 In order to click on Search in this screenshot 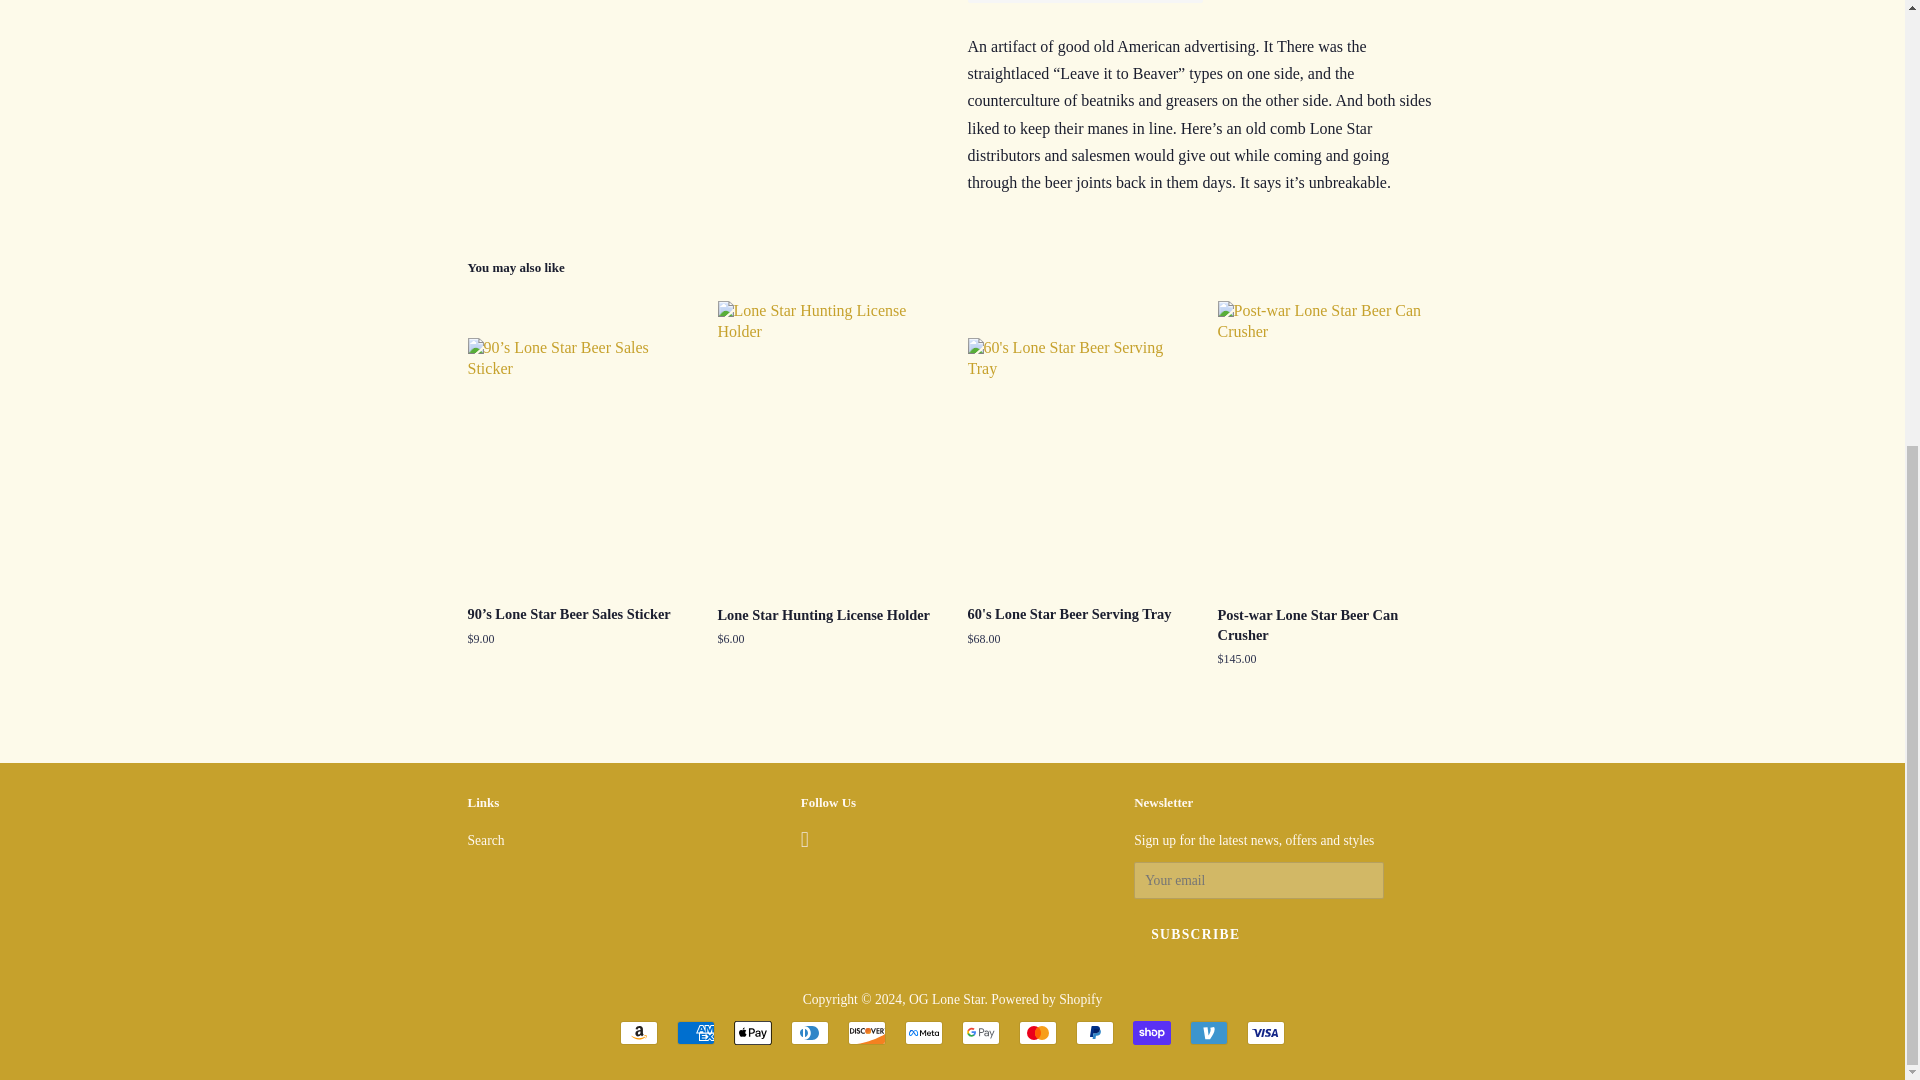, I will do `click(486, 840)`.